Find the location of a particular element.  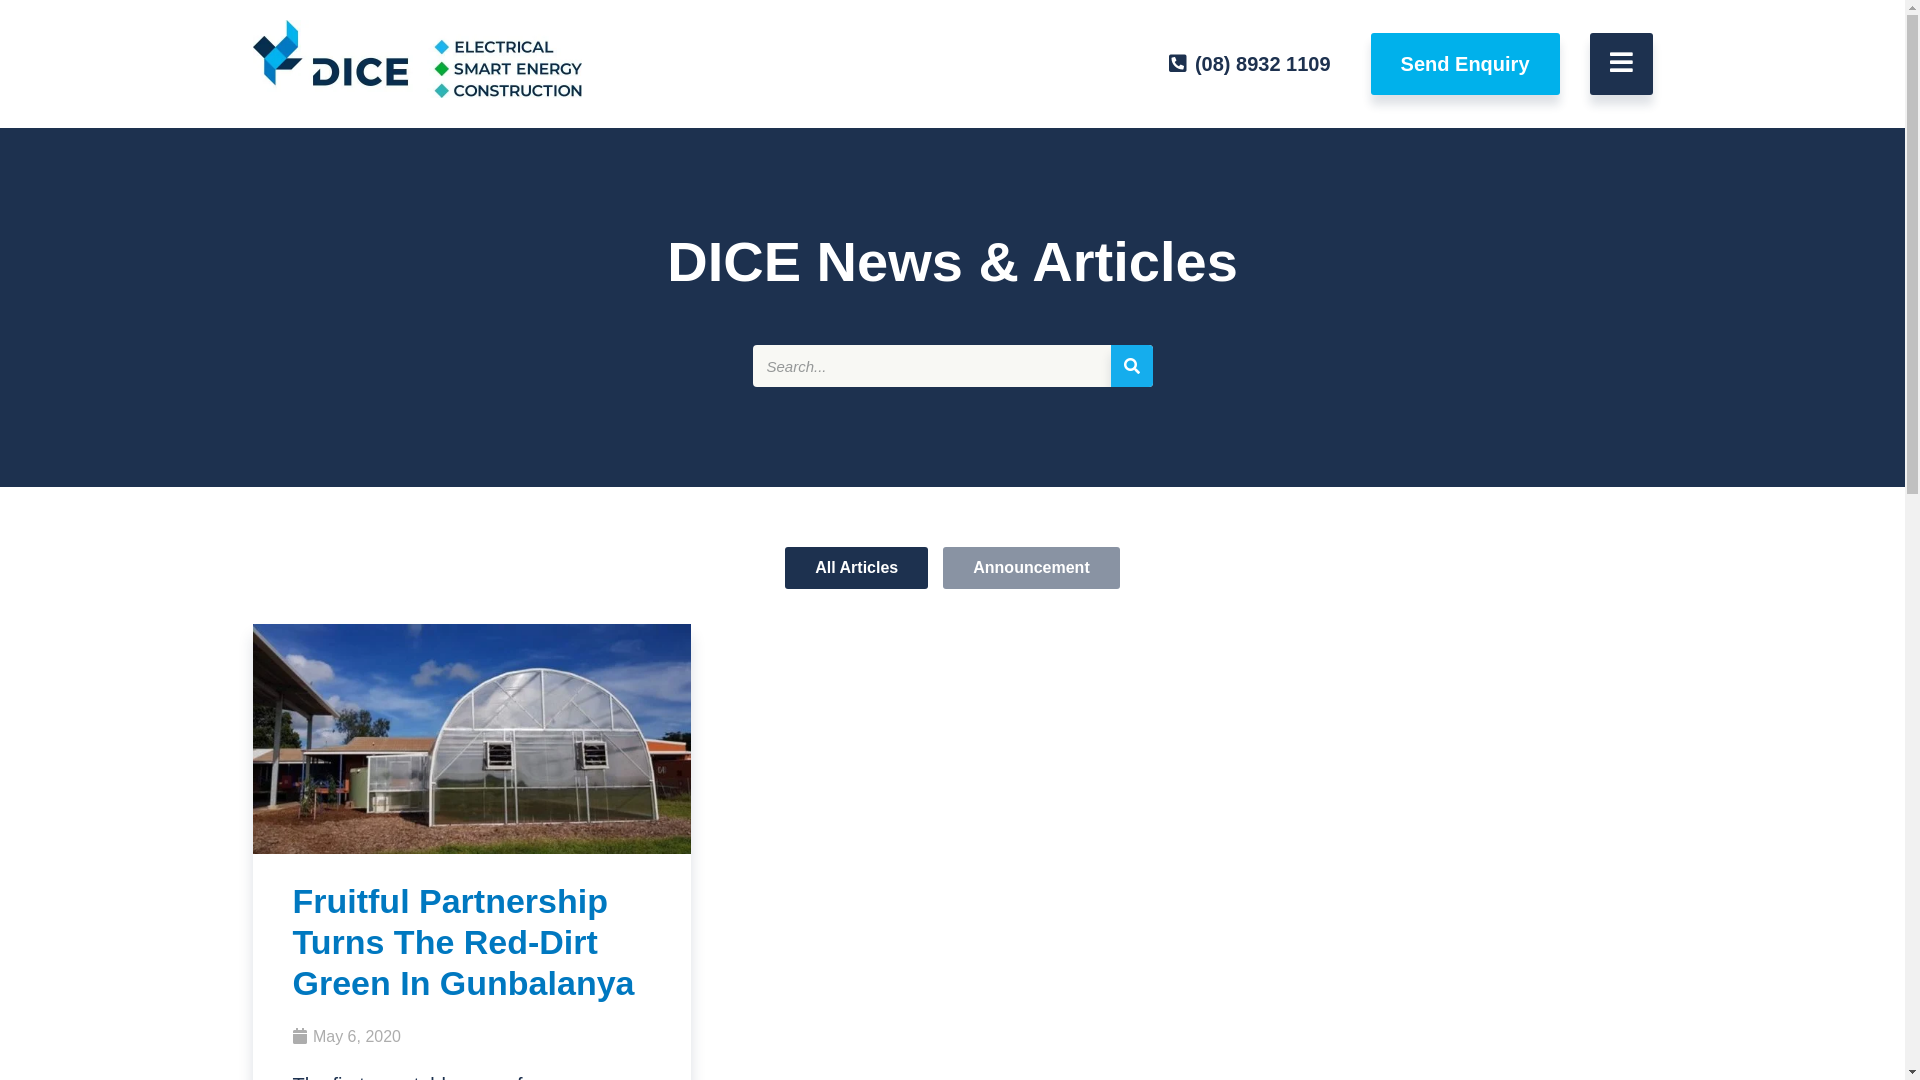

Fruitful Partnership Turns The Red-Dirt Green In Gunbalanya is located at coordinates (471, 847).